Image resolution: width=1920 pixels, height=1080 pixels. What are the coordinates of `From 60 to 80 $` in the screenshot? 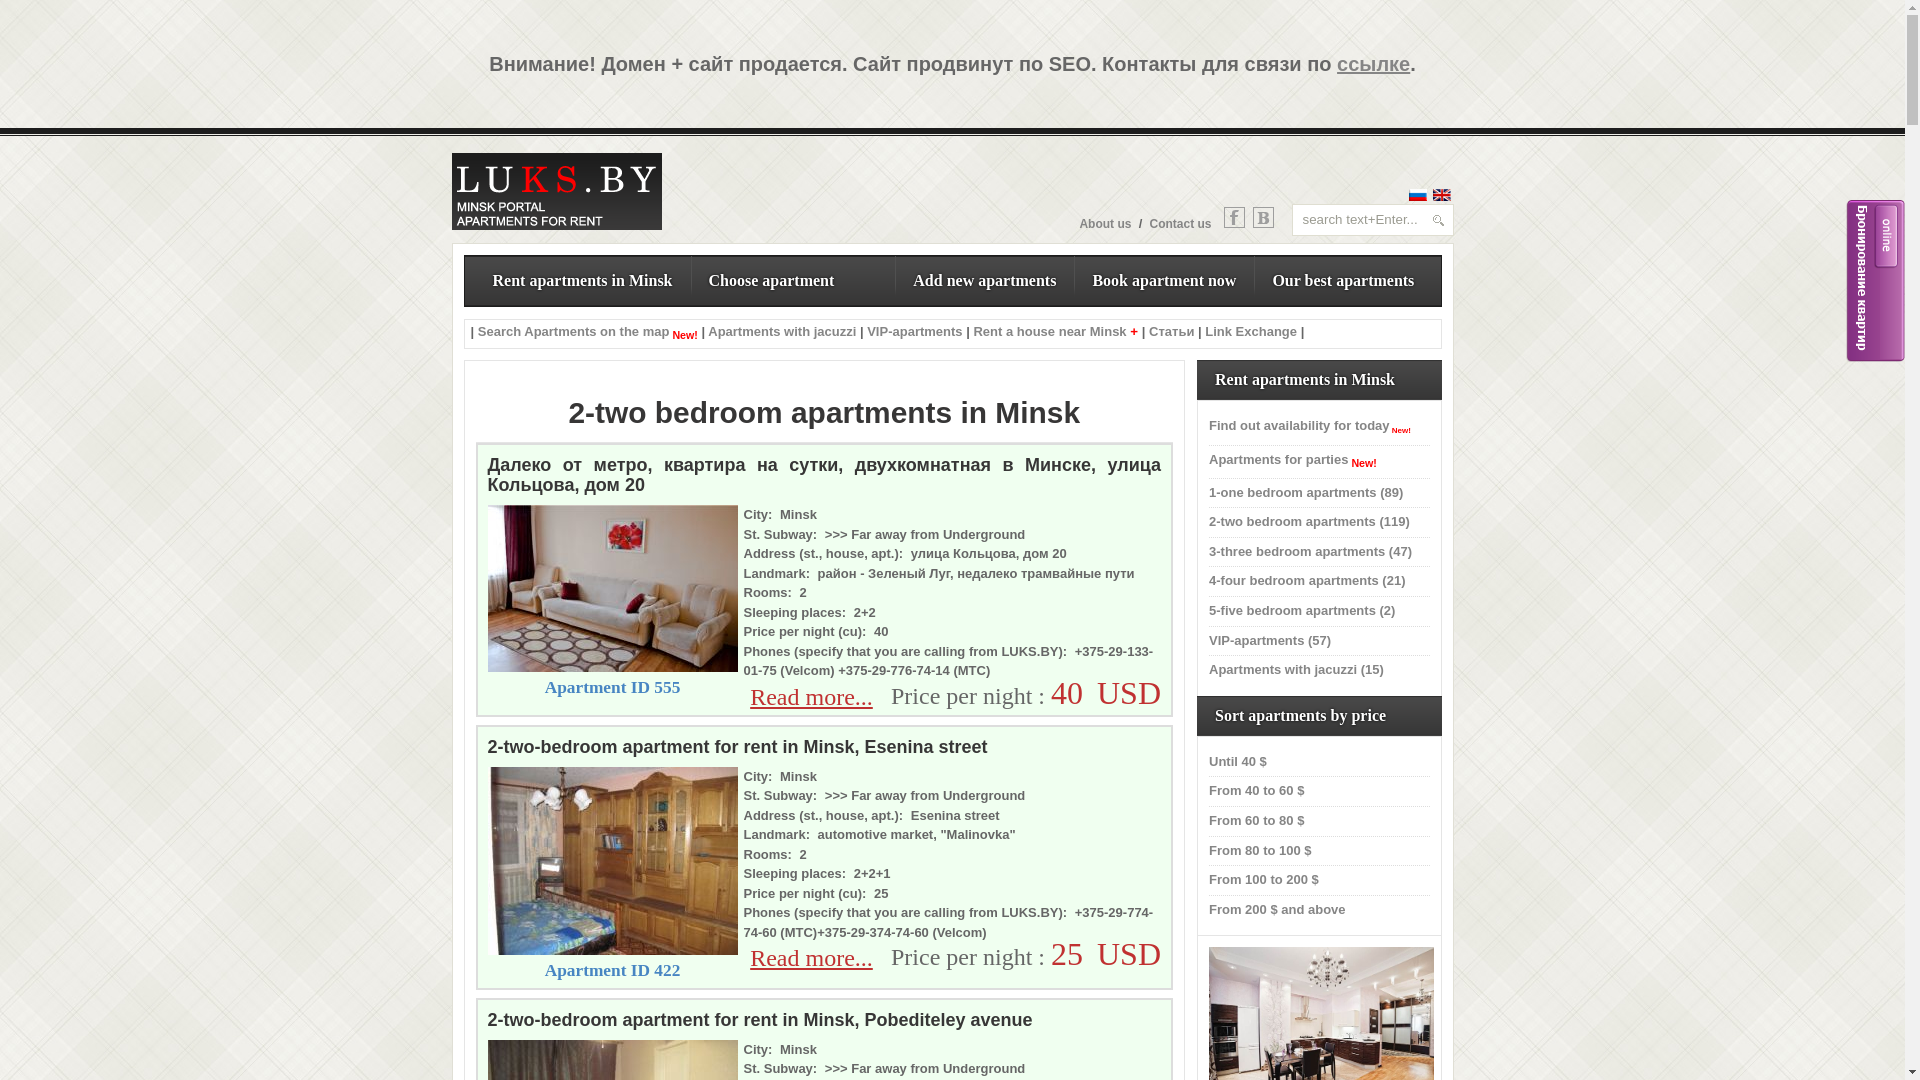 It's located at (1256, 820).